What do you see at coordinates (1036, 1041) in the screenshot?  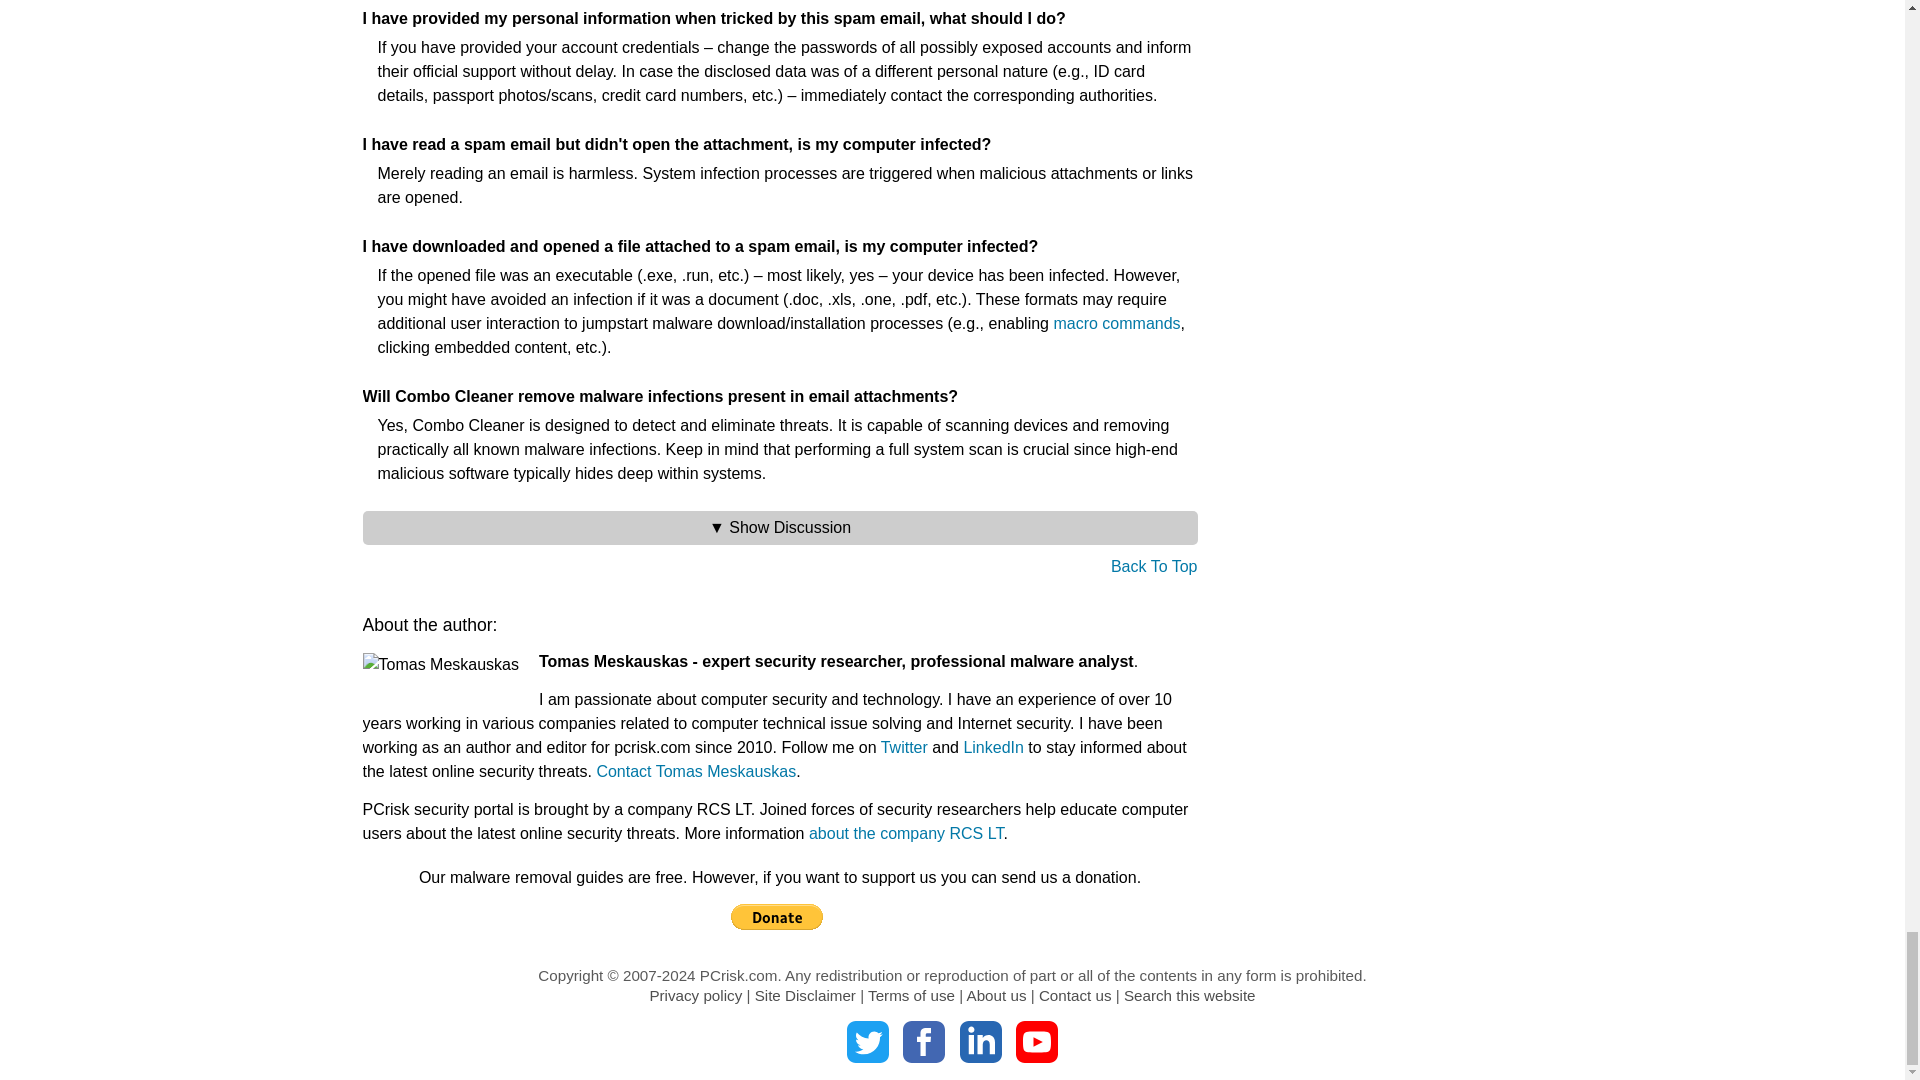 I see `Youtube` at bounding box center [1036, 1041].